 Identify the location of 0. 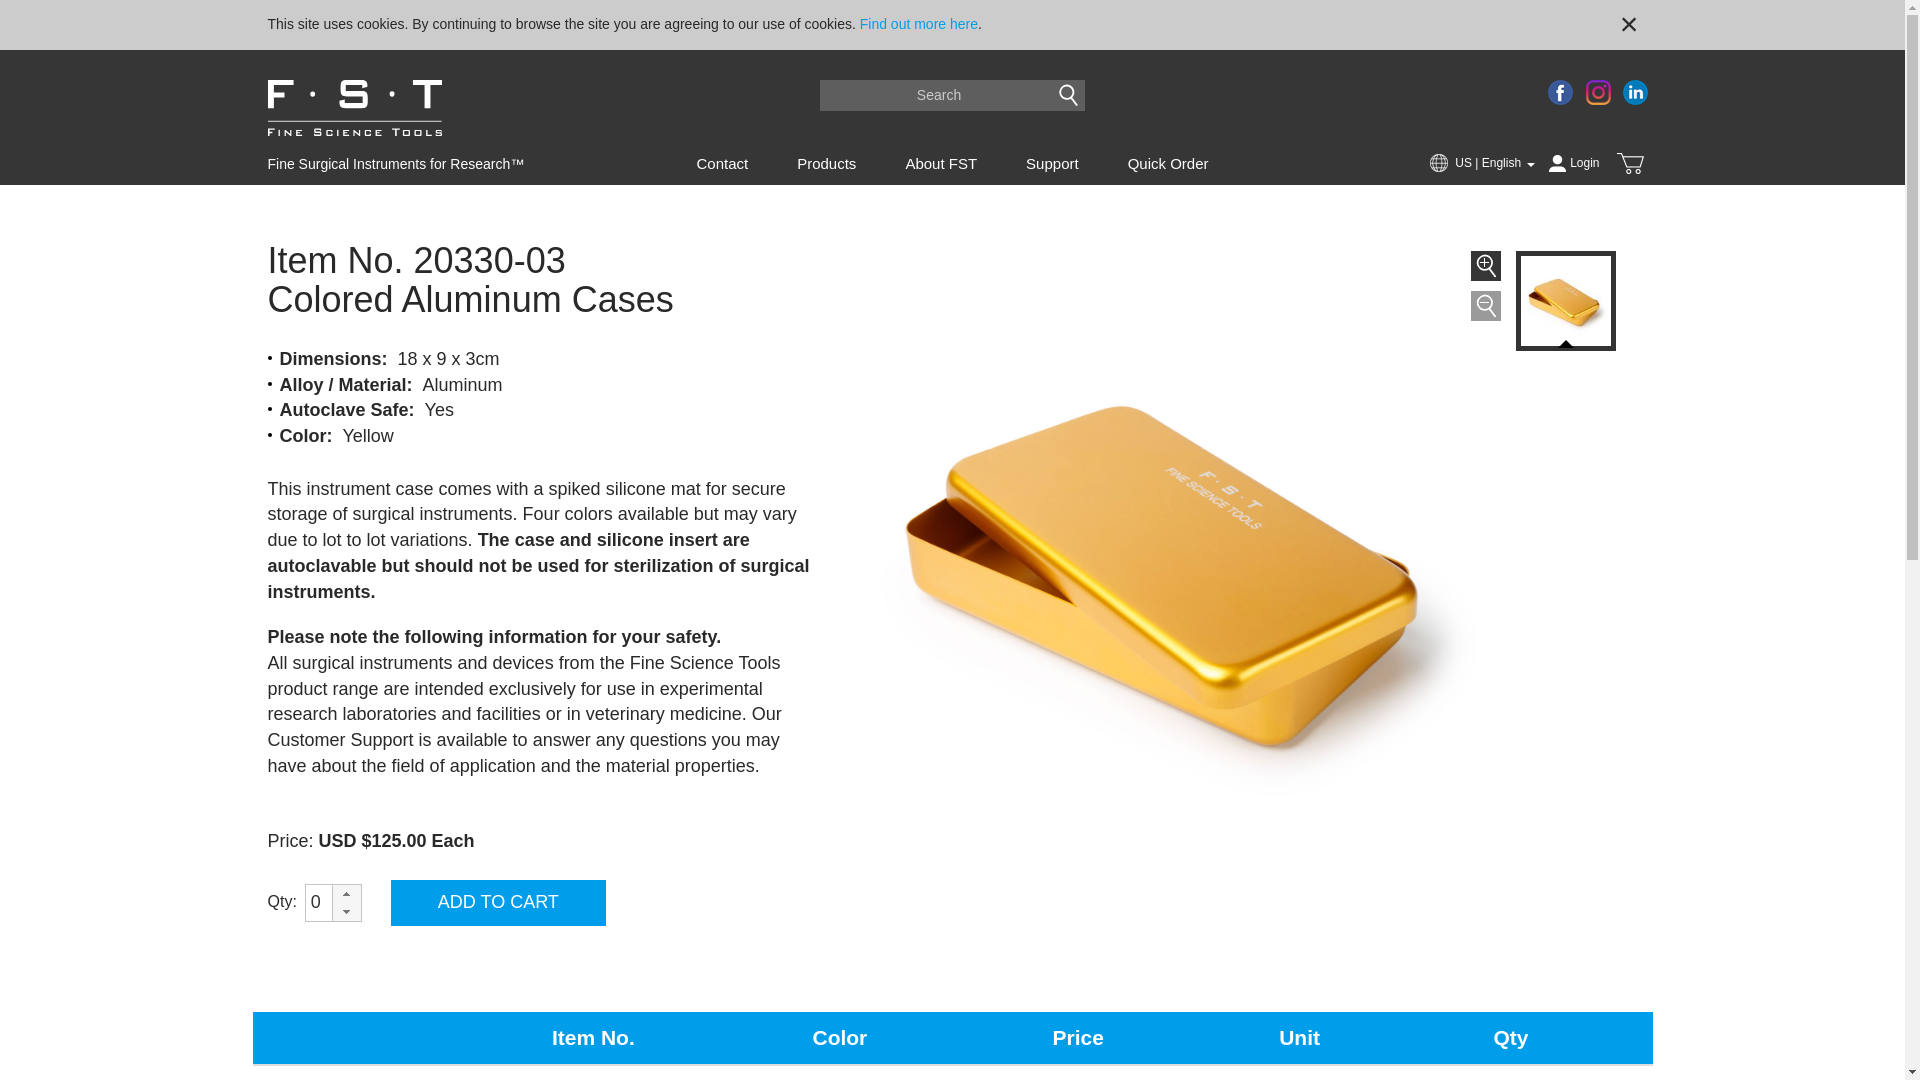
(328, 902).